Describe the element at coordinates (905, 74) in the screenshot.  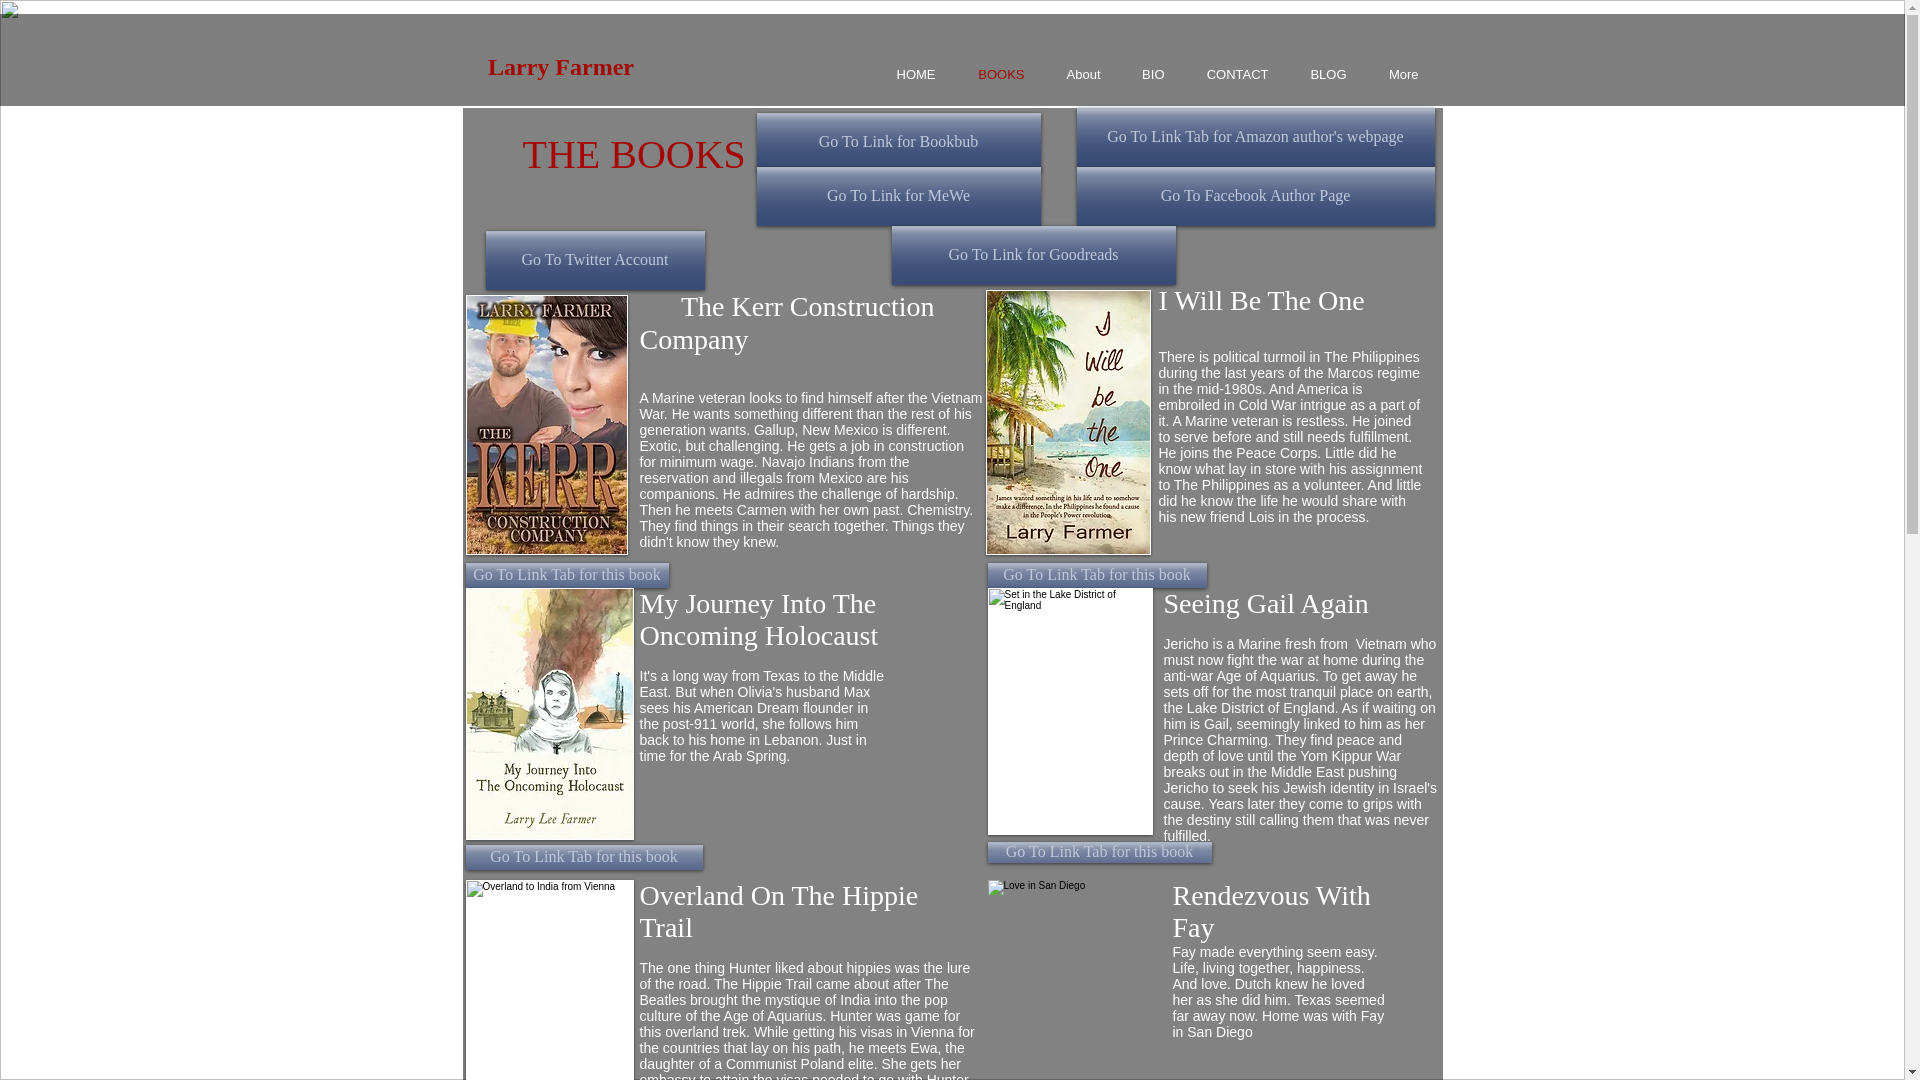
I see `HOME` at that location.